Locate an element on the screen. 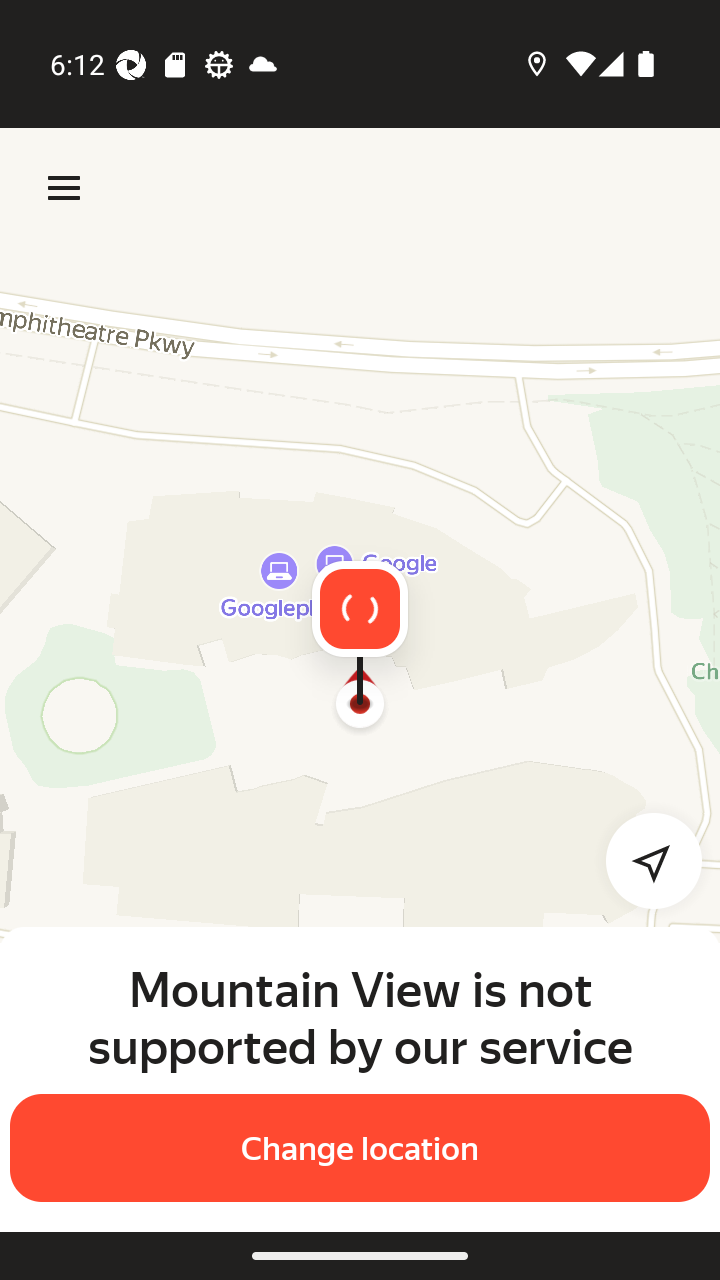 The image size is (720, 1280). Detect my location is located at coordinates (642, 860).